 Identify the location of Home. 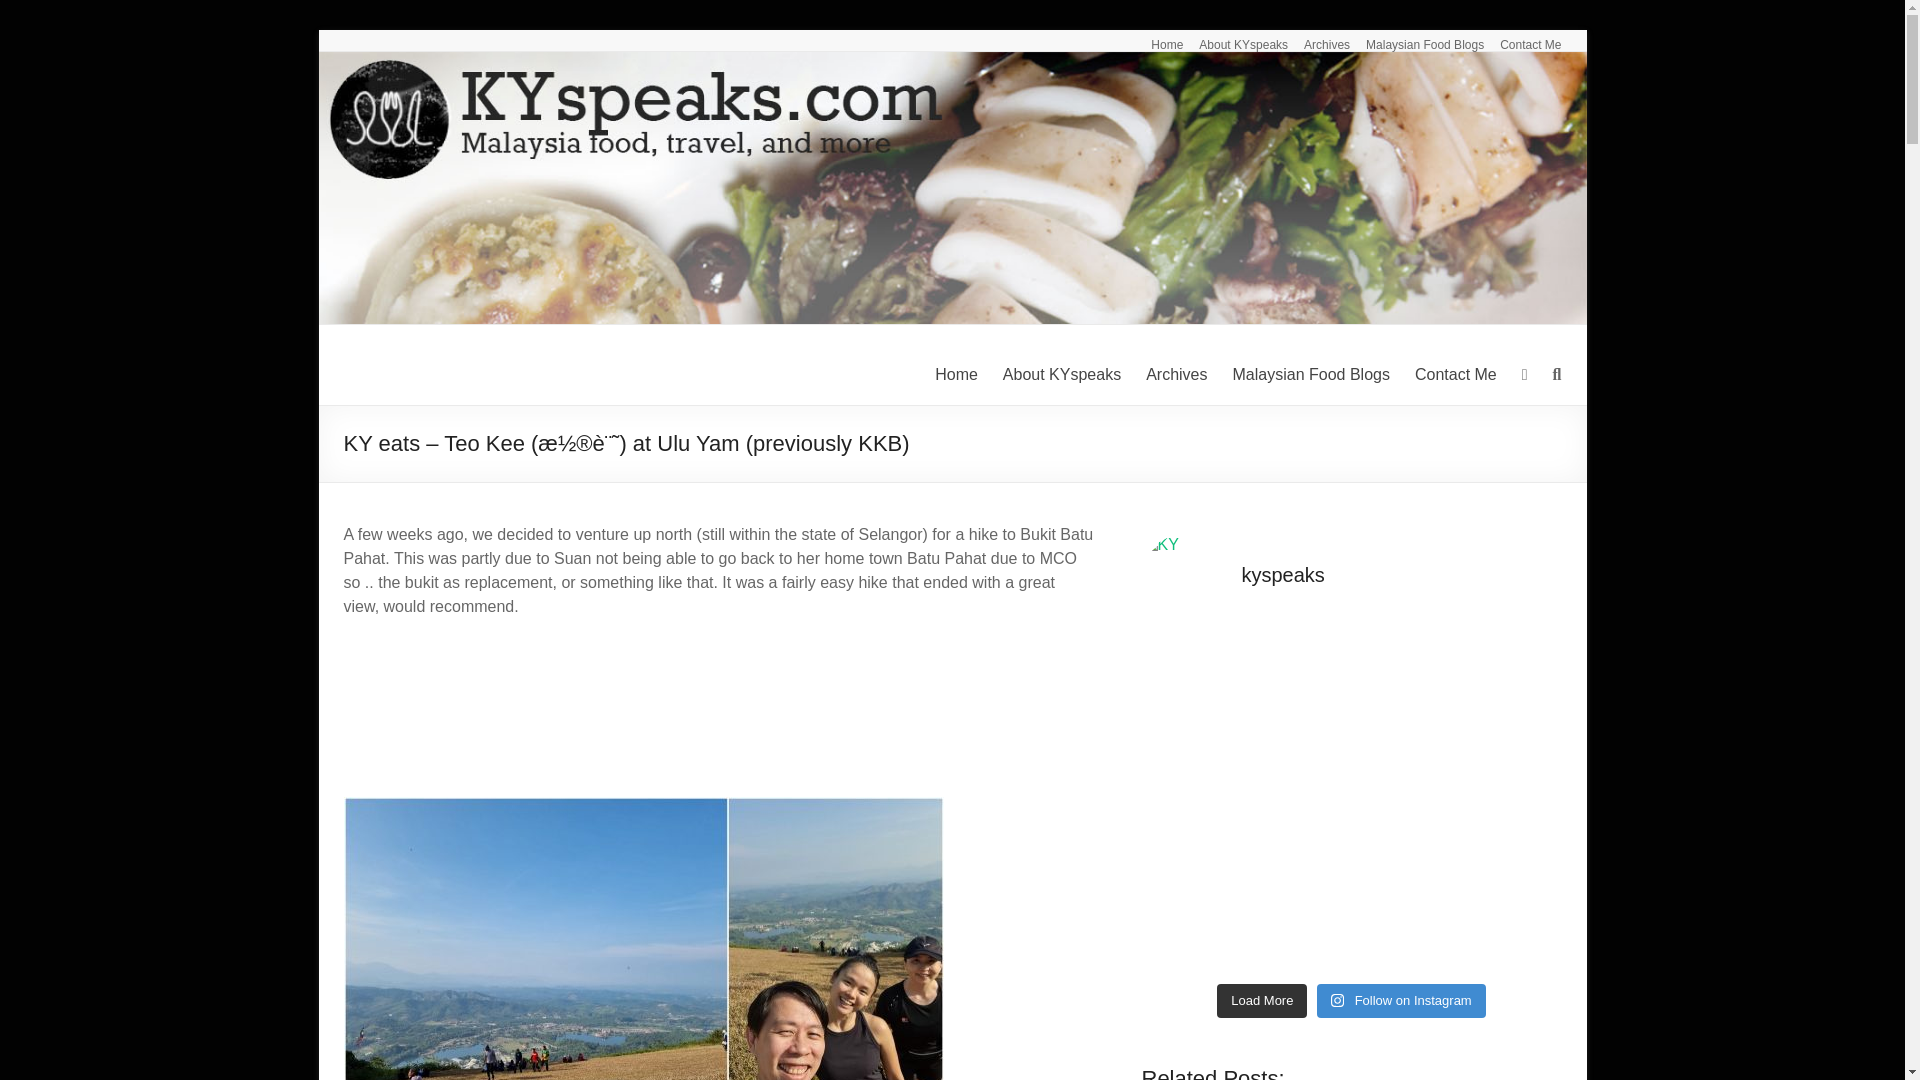
(956, 374).